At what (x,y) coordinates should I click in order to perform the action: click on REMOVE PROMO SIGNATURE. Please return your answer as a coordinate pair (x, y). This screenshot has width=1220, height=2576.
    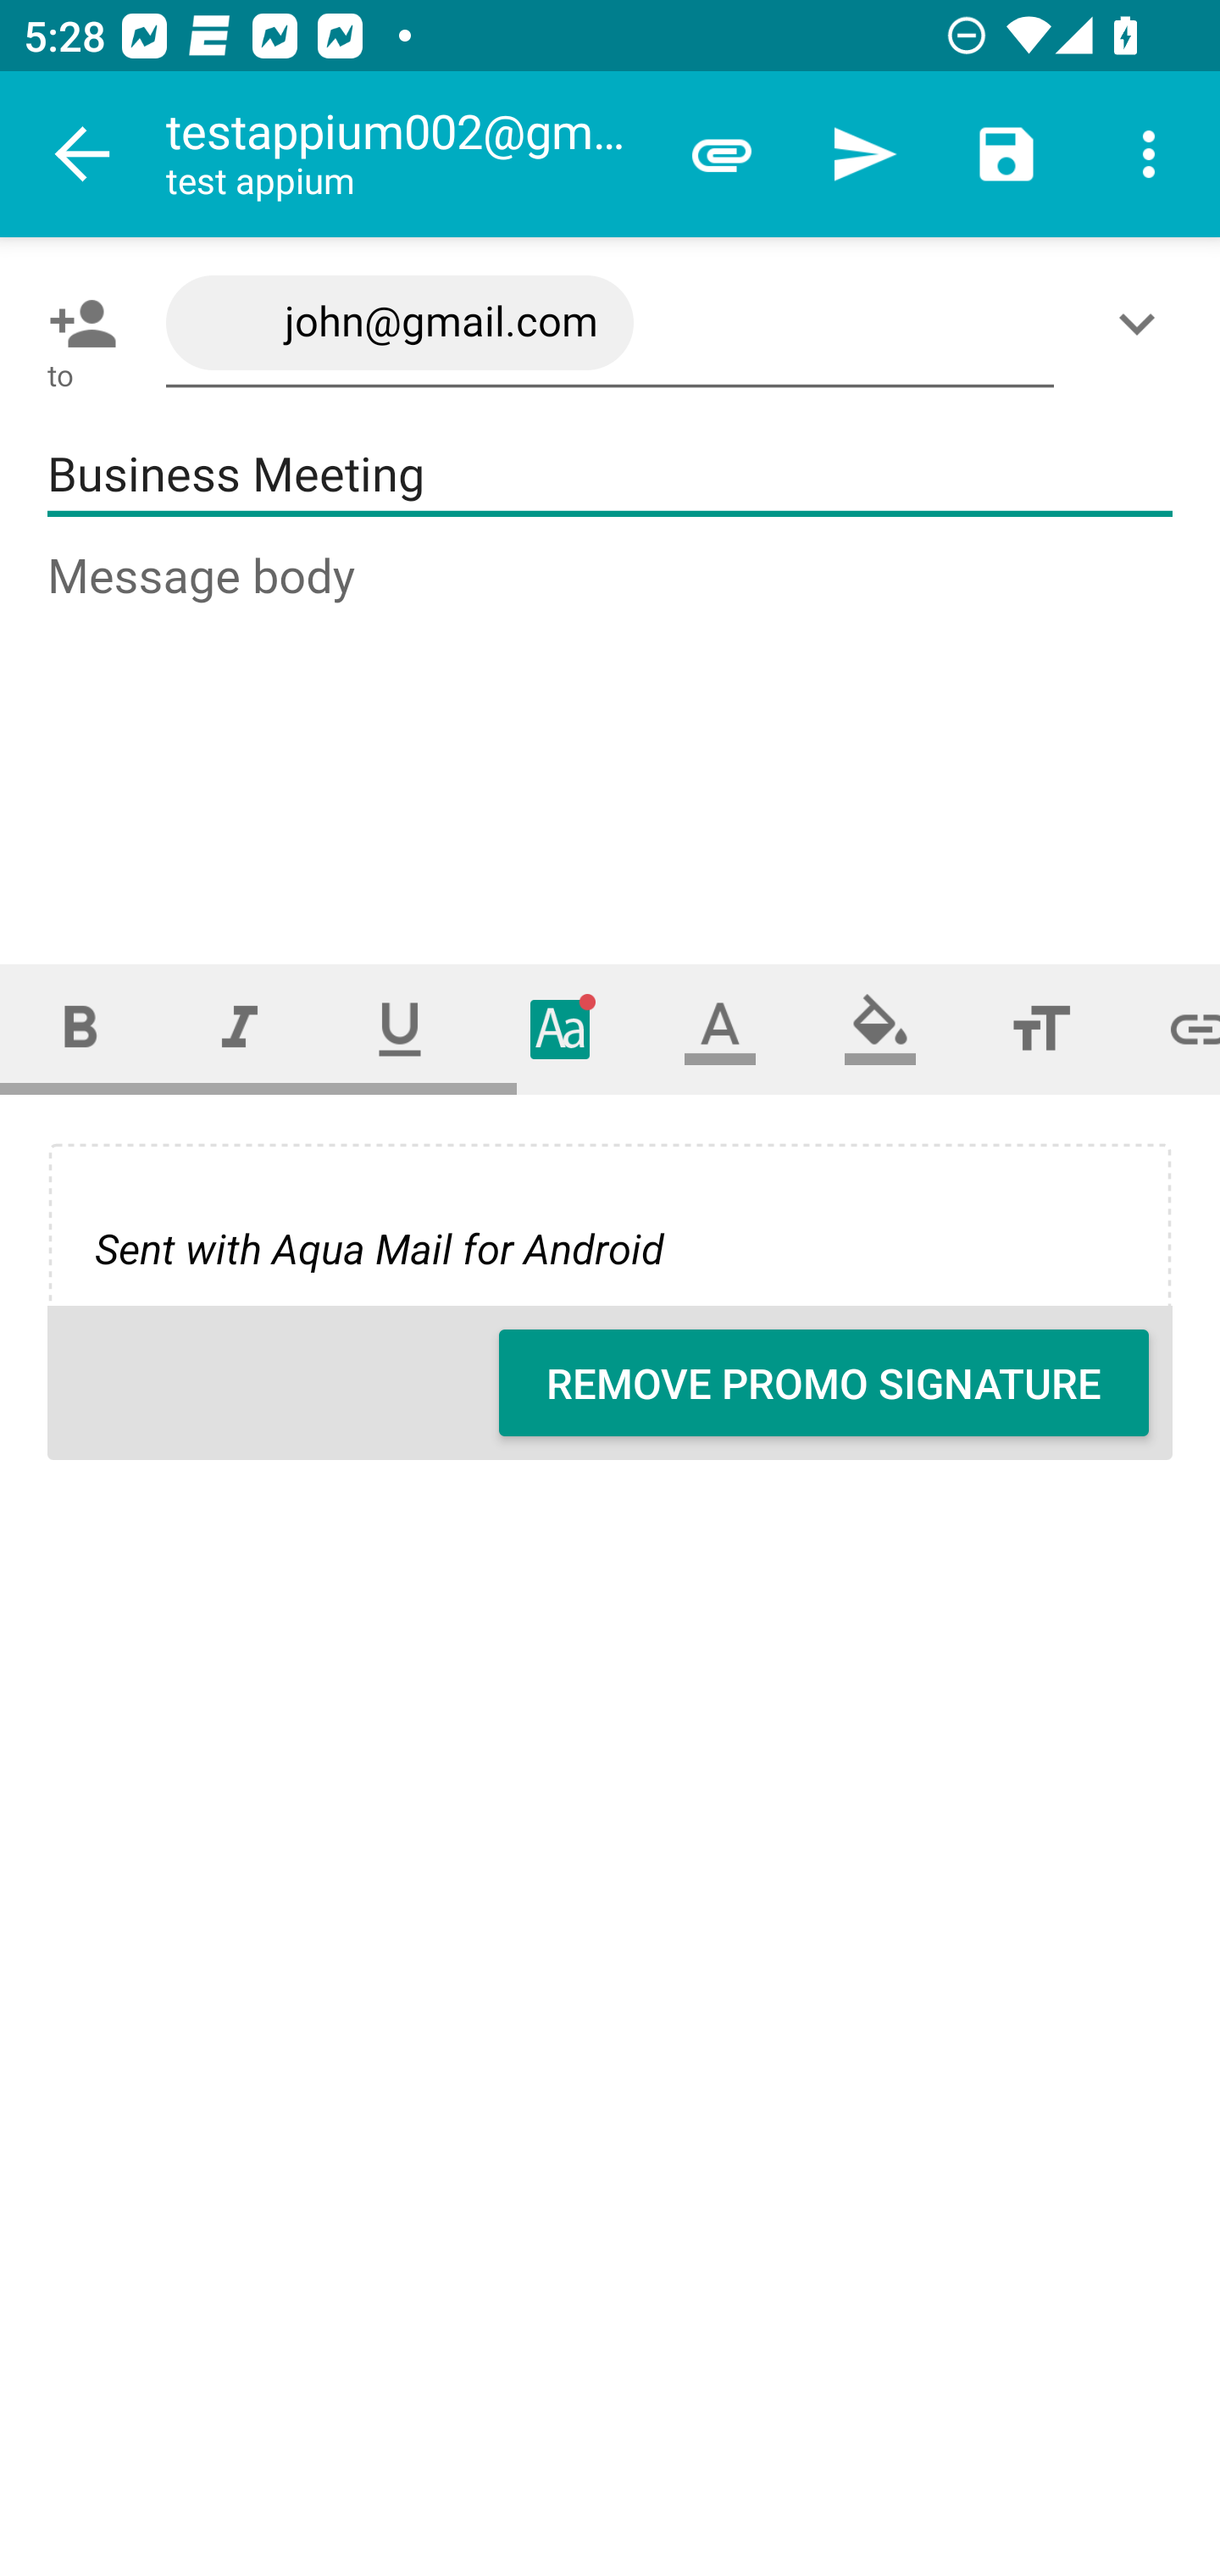
    Looking at the image, I should click on (823, 1383).